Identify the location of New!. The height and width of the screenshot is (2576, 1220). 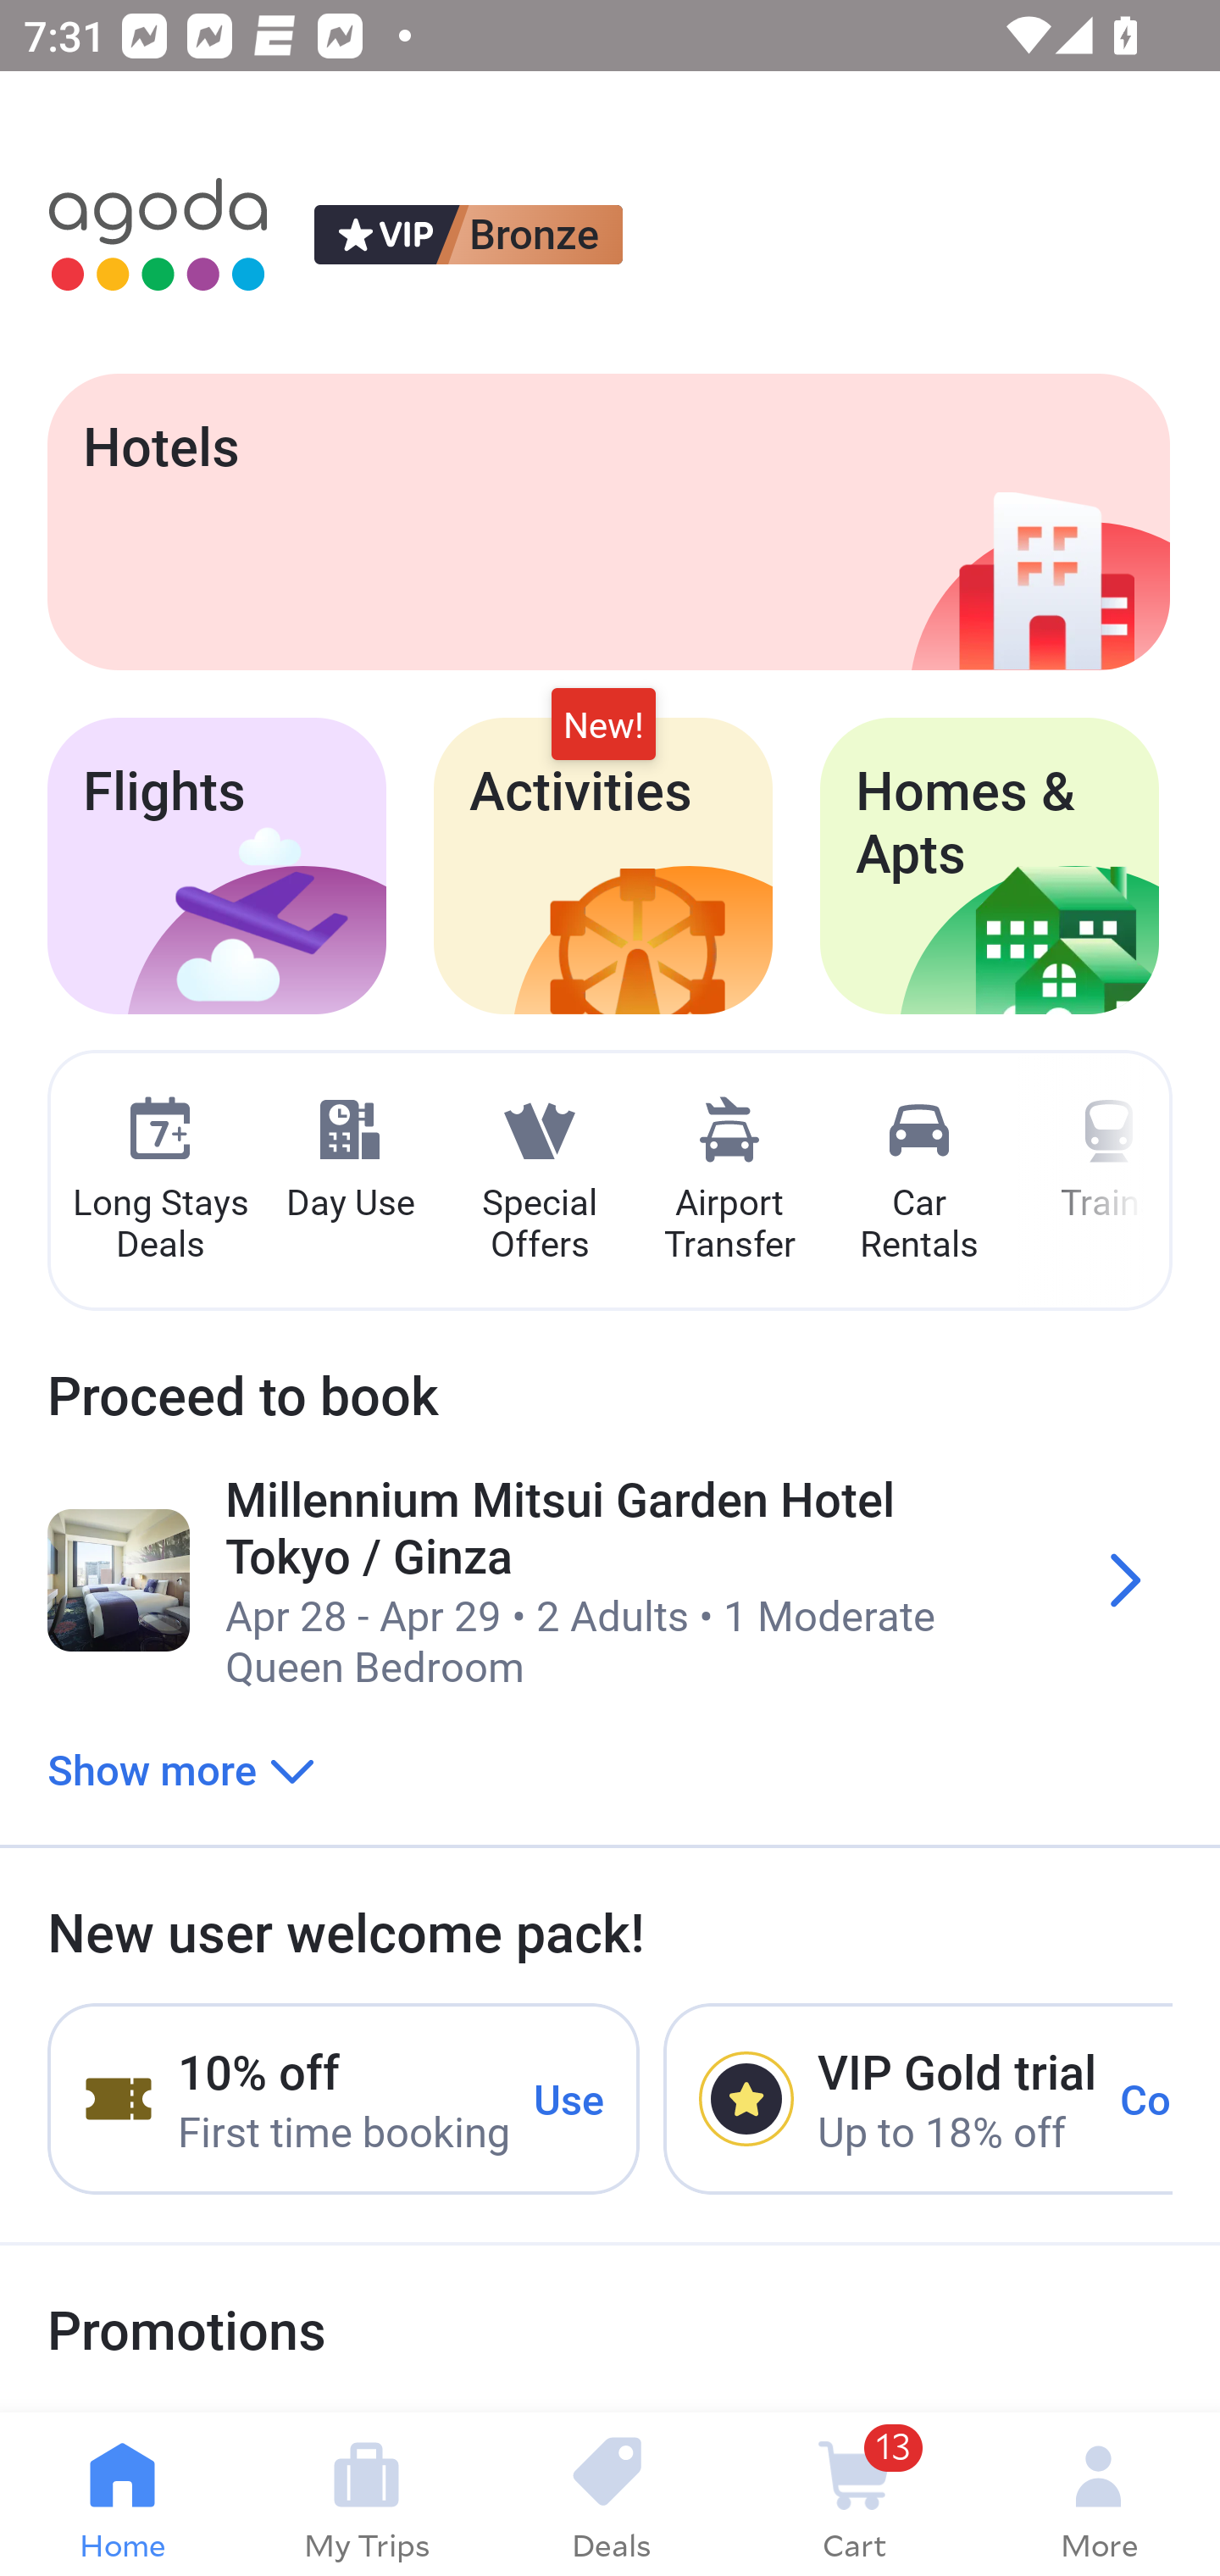
(603, 725).